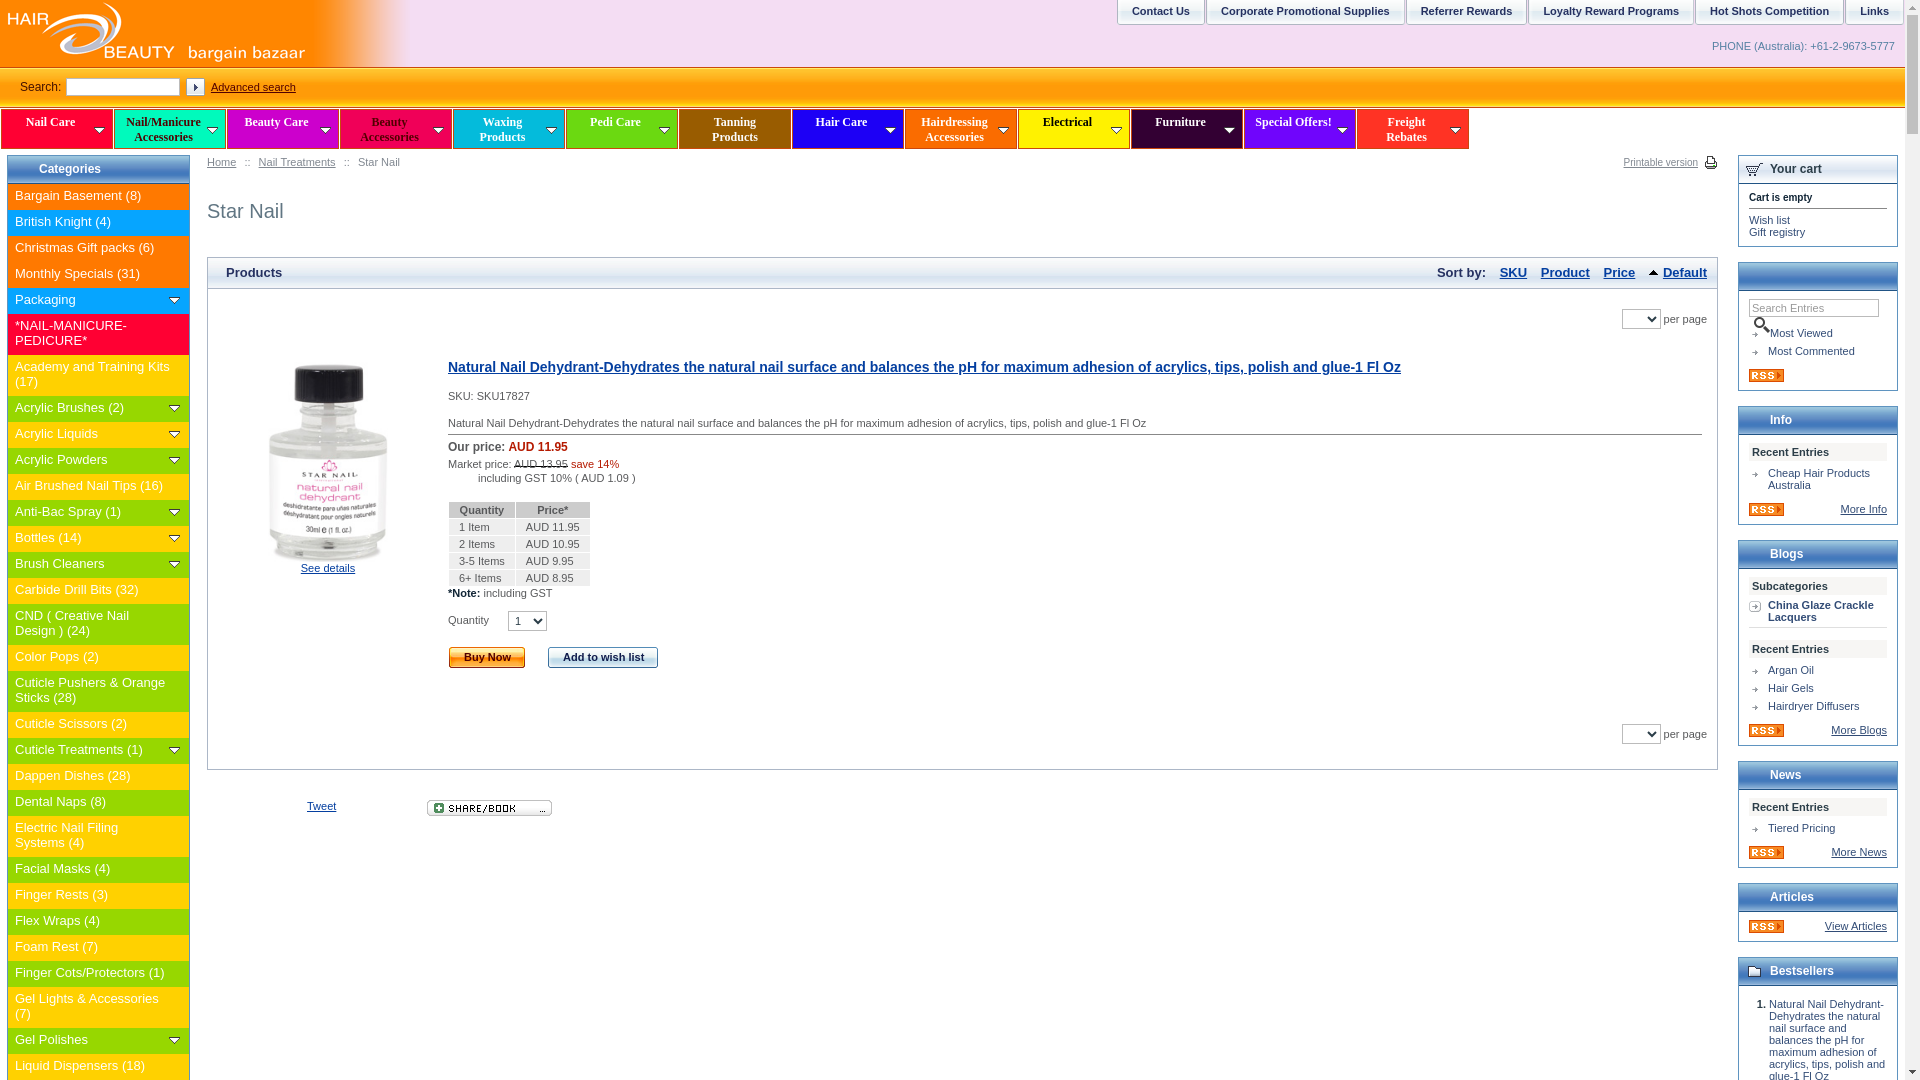 This screenshot has height=1080, width=1920. What do you see at coordinates (1158, 18) in the screenshot?
I see `Contact Us` at bounding box center [1158, 18].